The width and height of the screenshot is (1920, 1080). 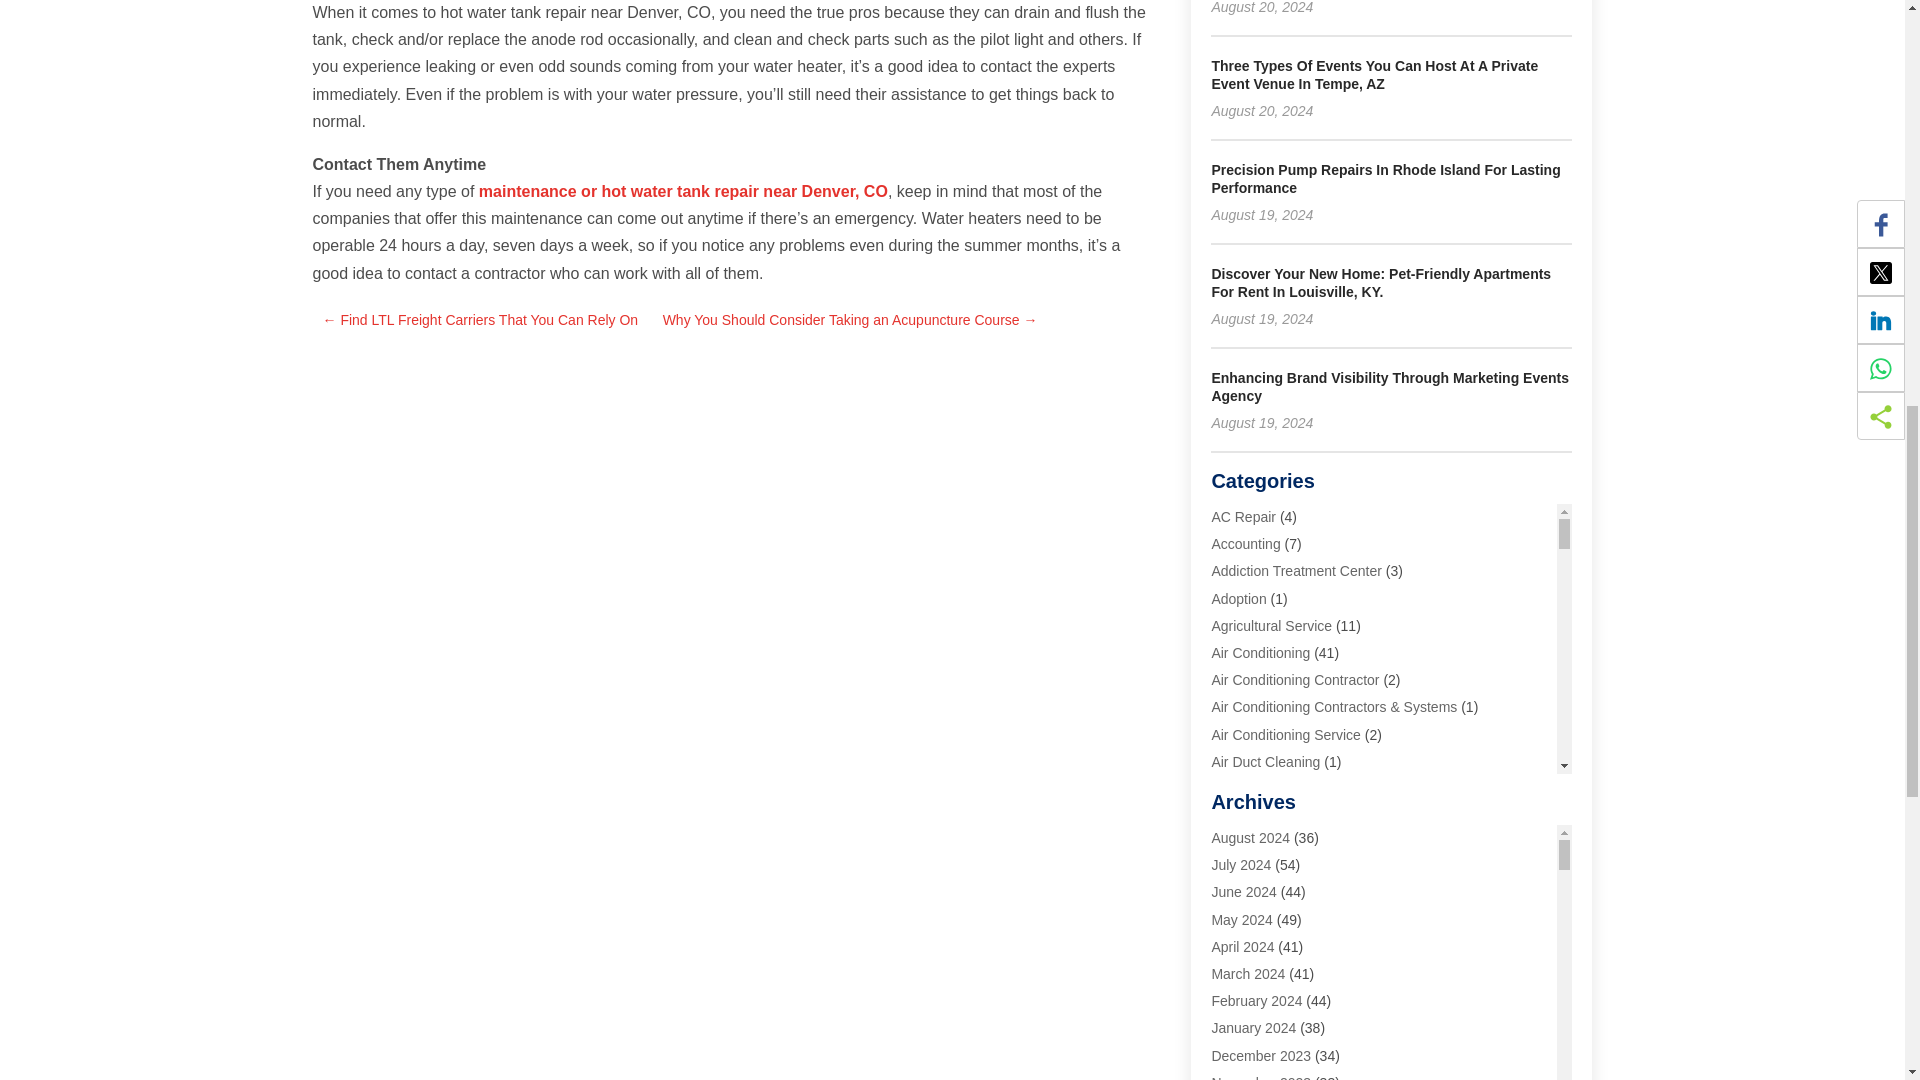 What do you see at coordinates (1390, 386) in the screenshot?
I see `Enhancing Brand Visibility Through Marketing Events Agency` at bounding box center [1390, 386].